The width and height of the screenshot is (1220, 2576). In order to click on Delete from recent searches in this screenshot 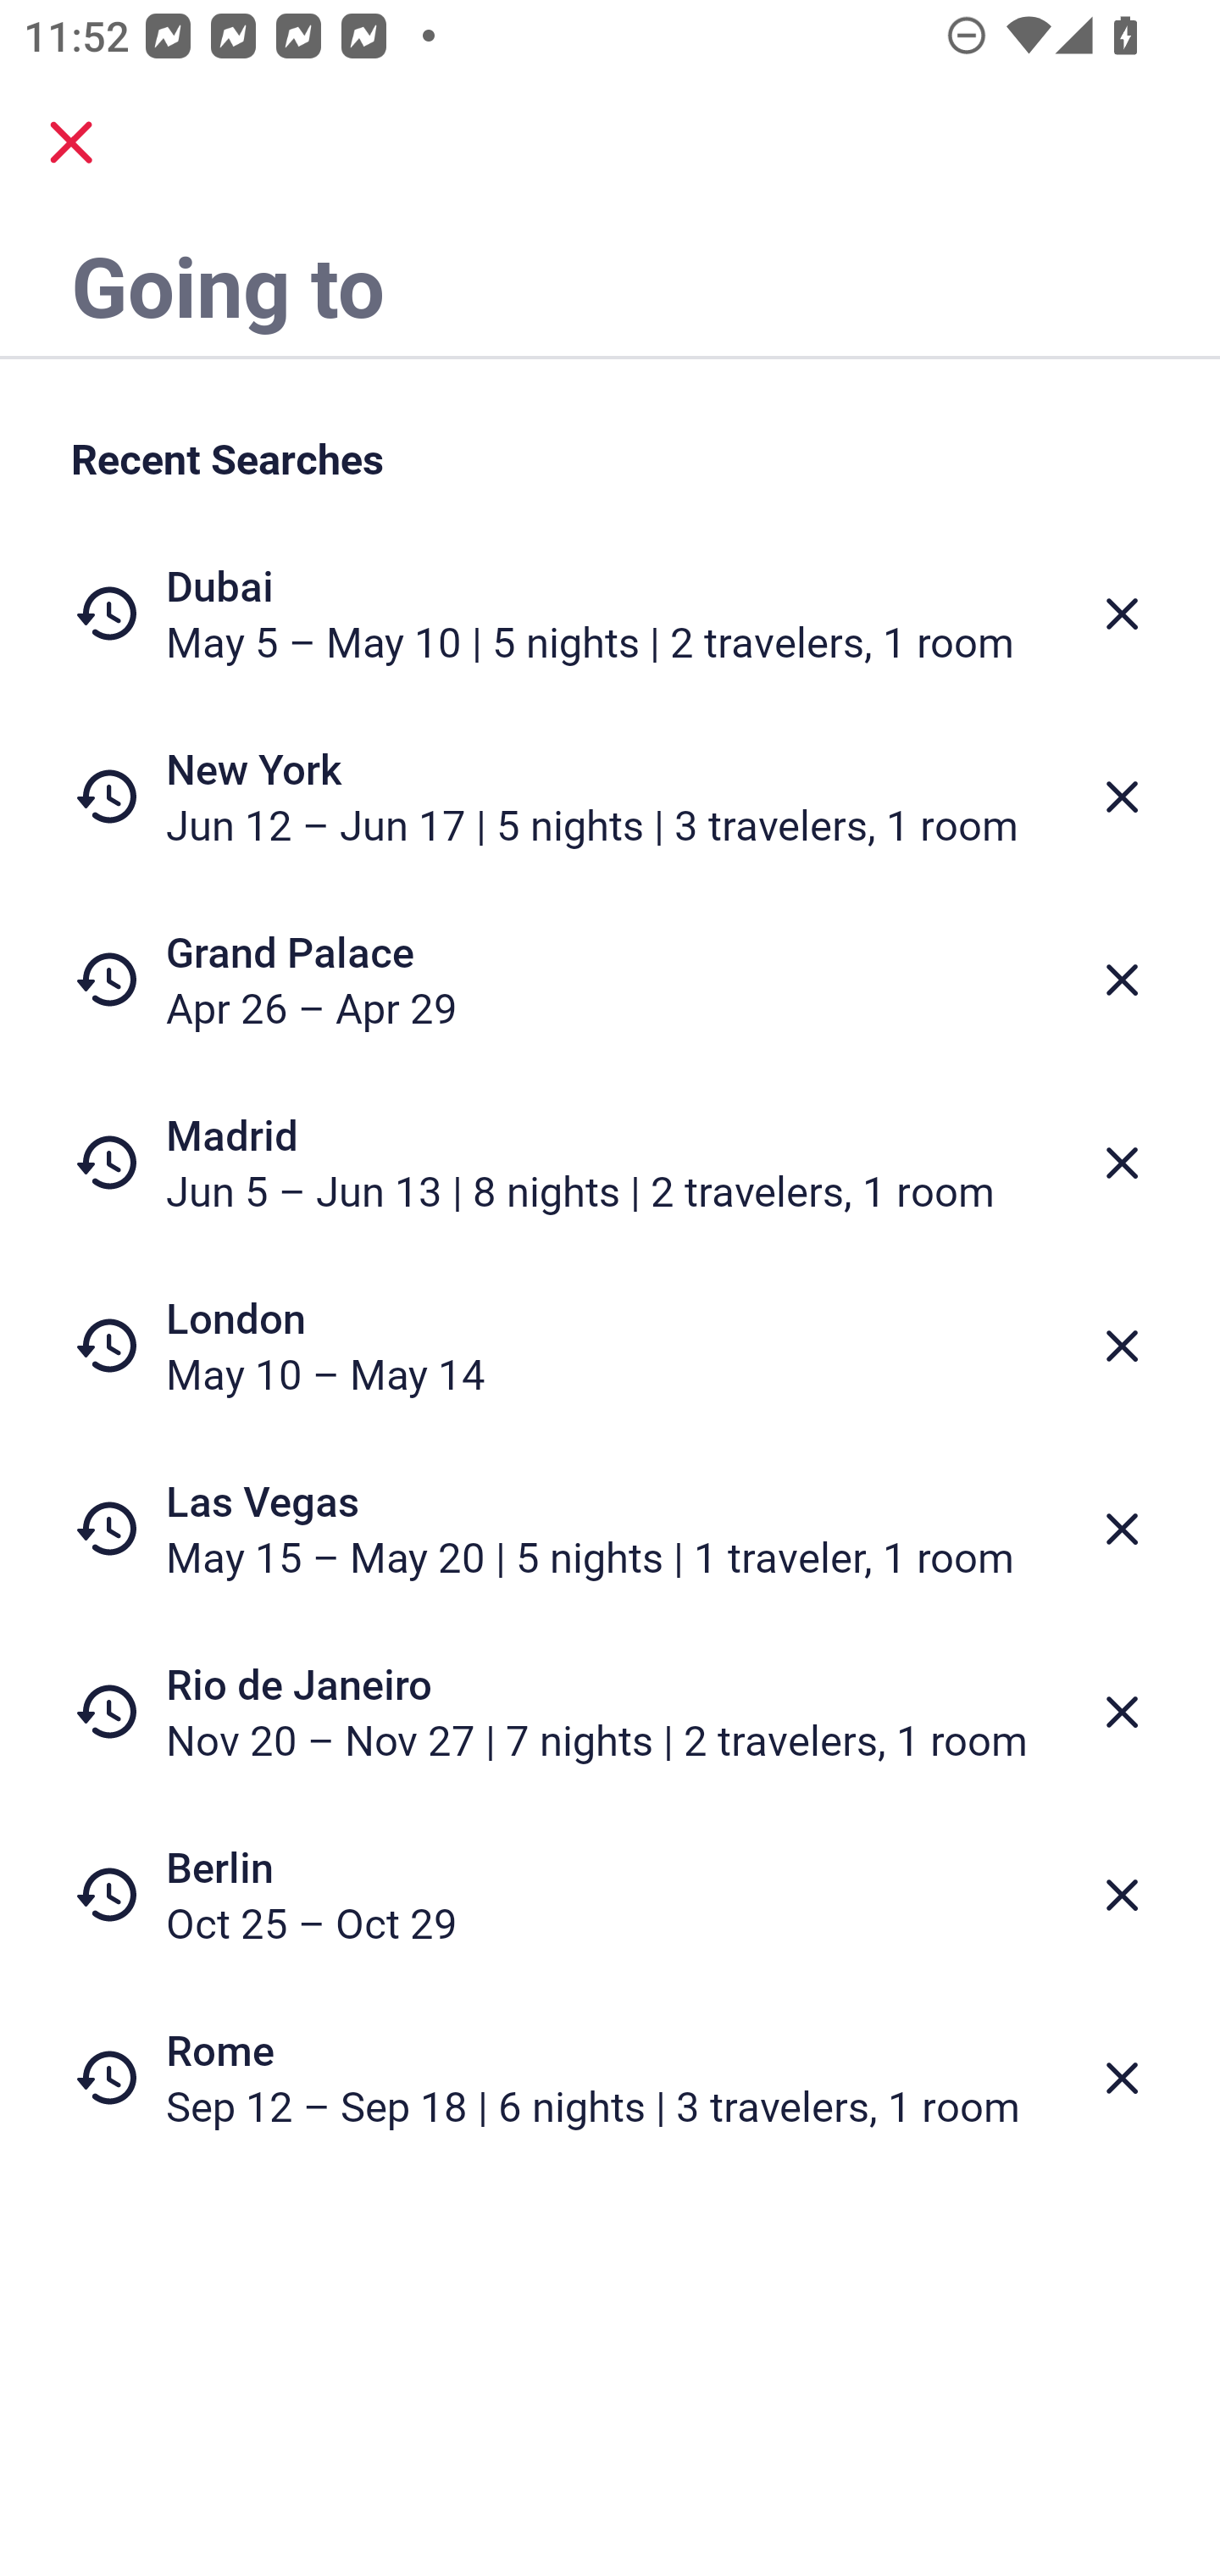, I will do `click(1122, 1529)`.